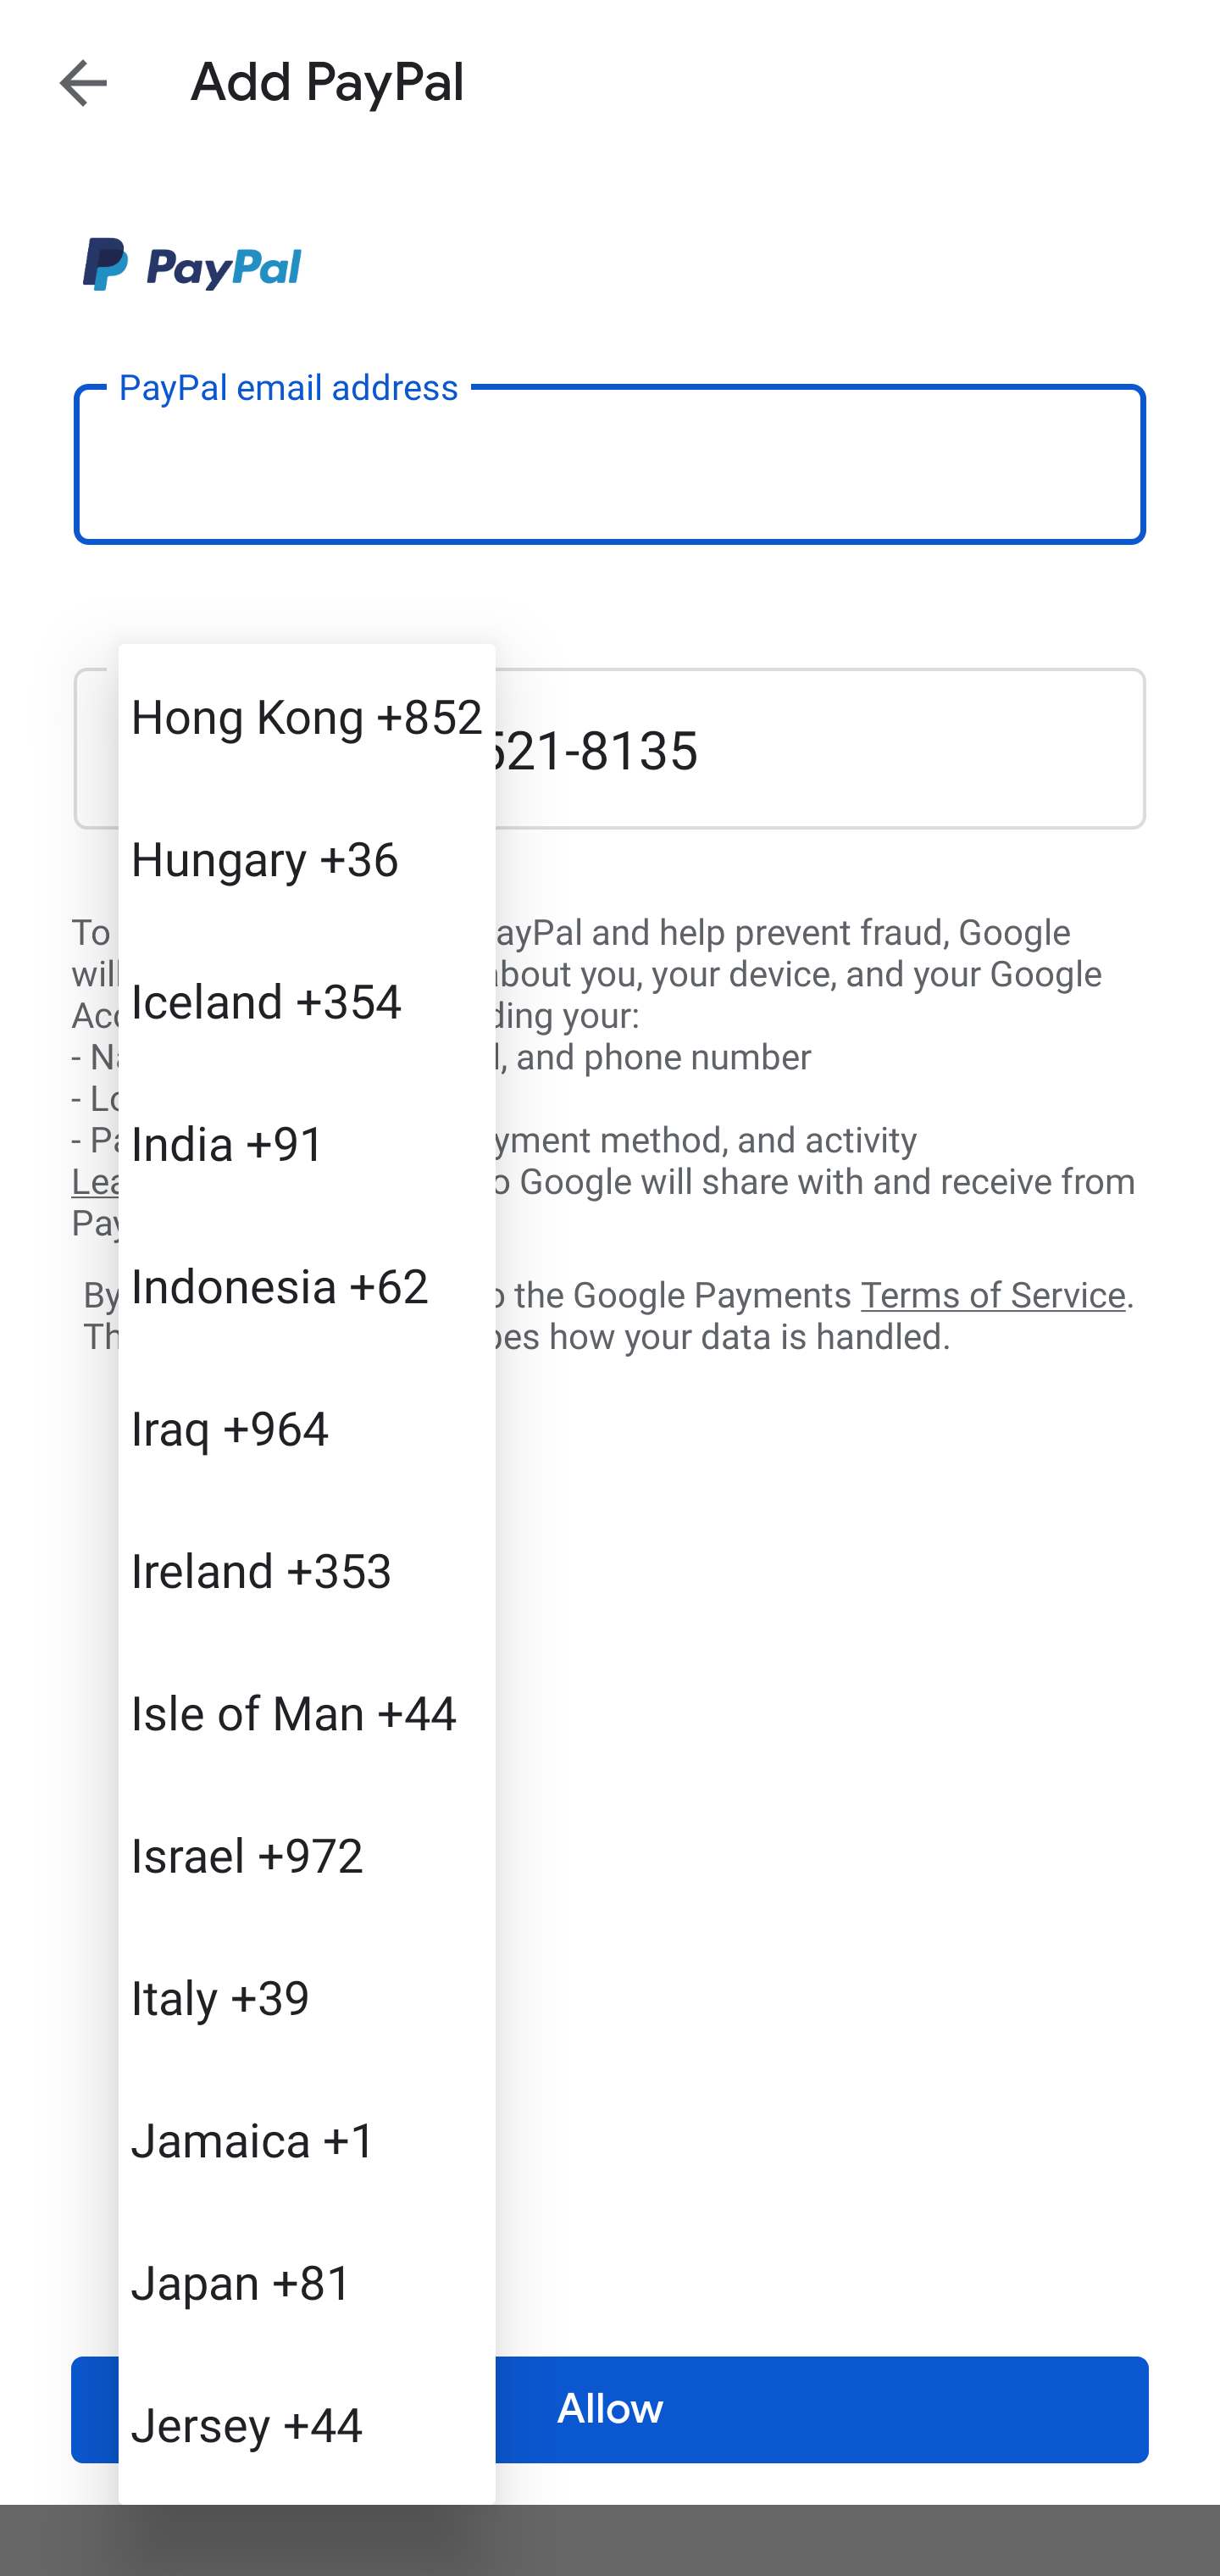 The width and height of the screenshot is (1220, 2576). Describe the element at coordinates (307, 1569) in the screenshot. I see `Ireland +353` at that location.